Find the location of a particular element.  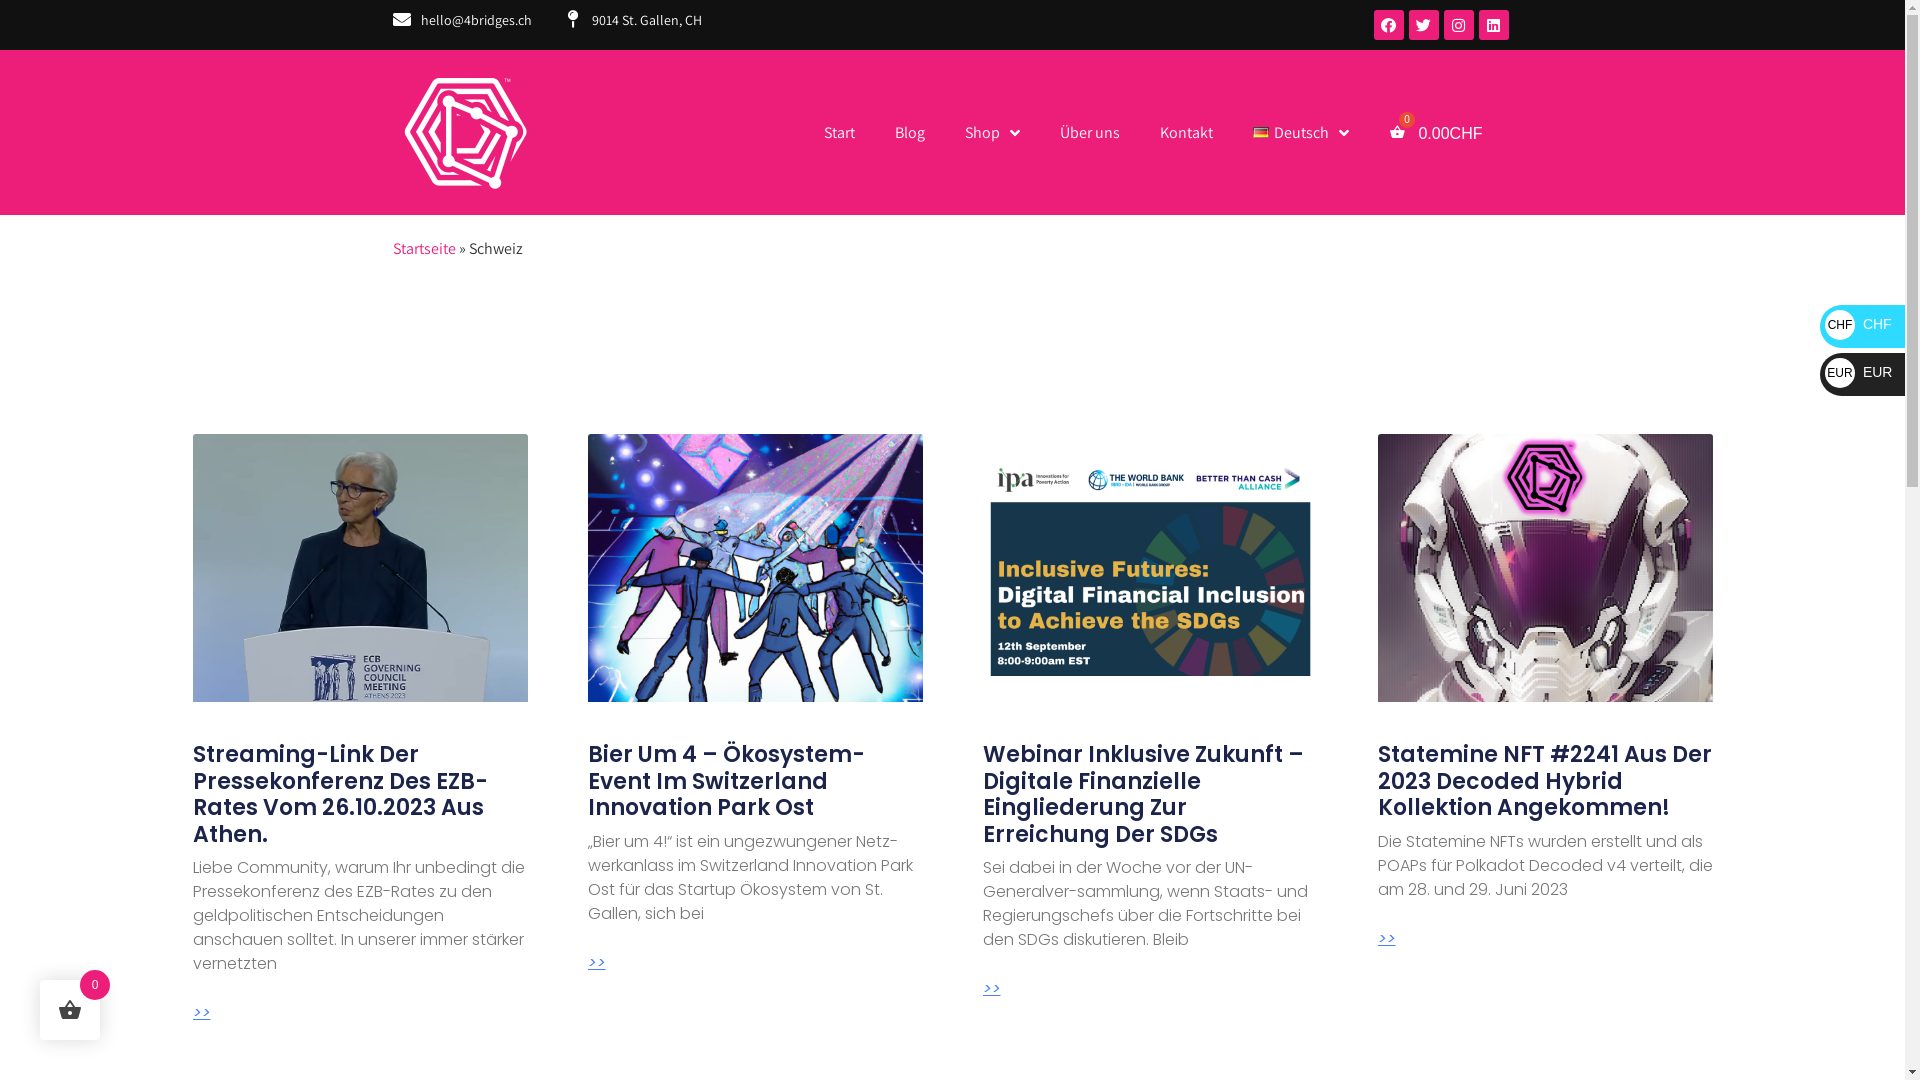

Shop is located at coordinates (992, 132).